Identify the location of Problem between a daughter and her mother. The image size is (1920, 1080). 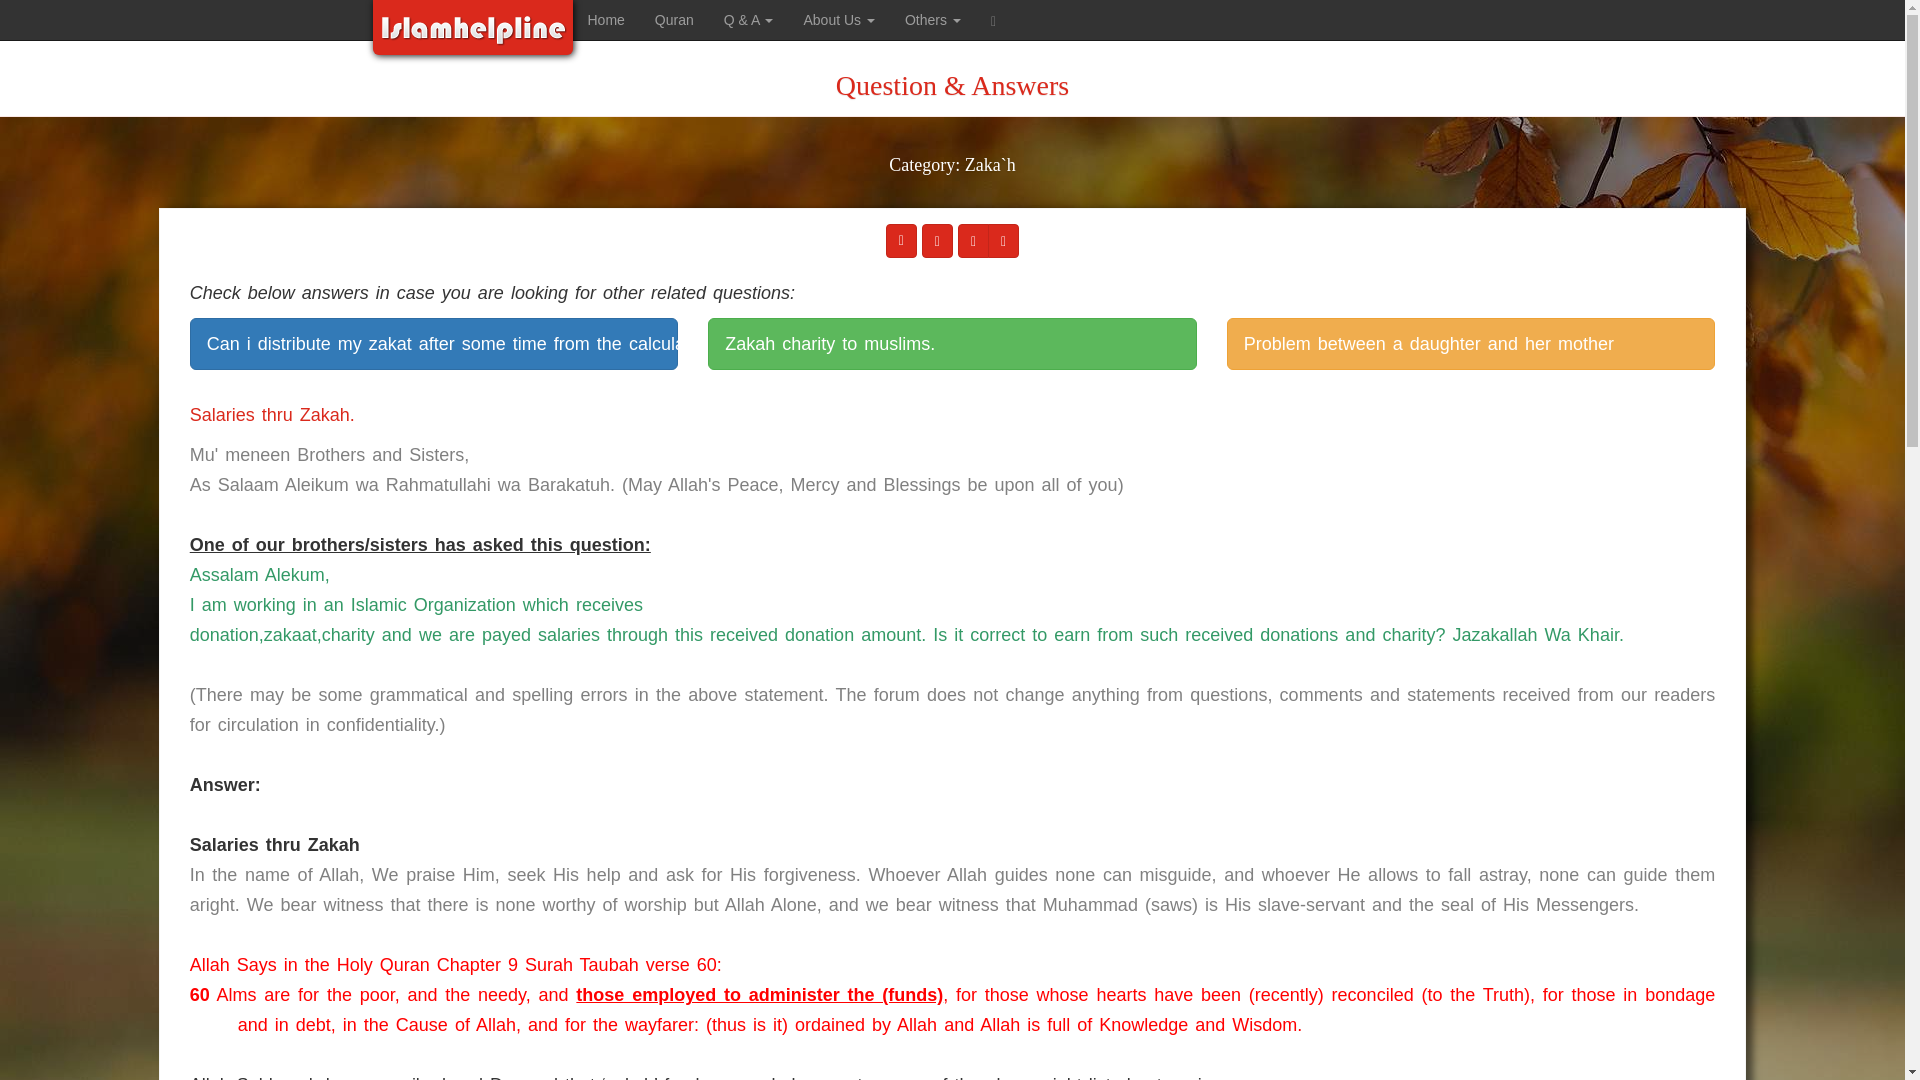
(1470, 344).